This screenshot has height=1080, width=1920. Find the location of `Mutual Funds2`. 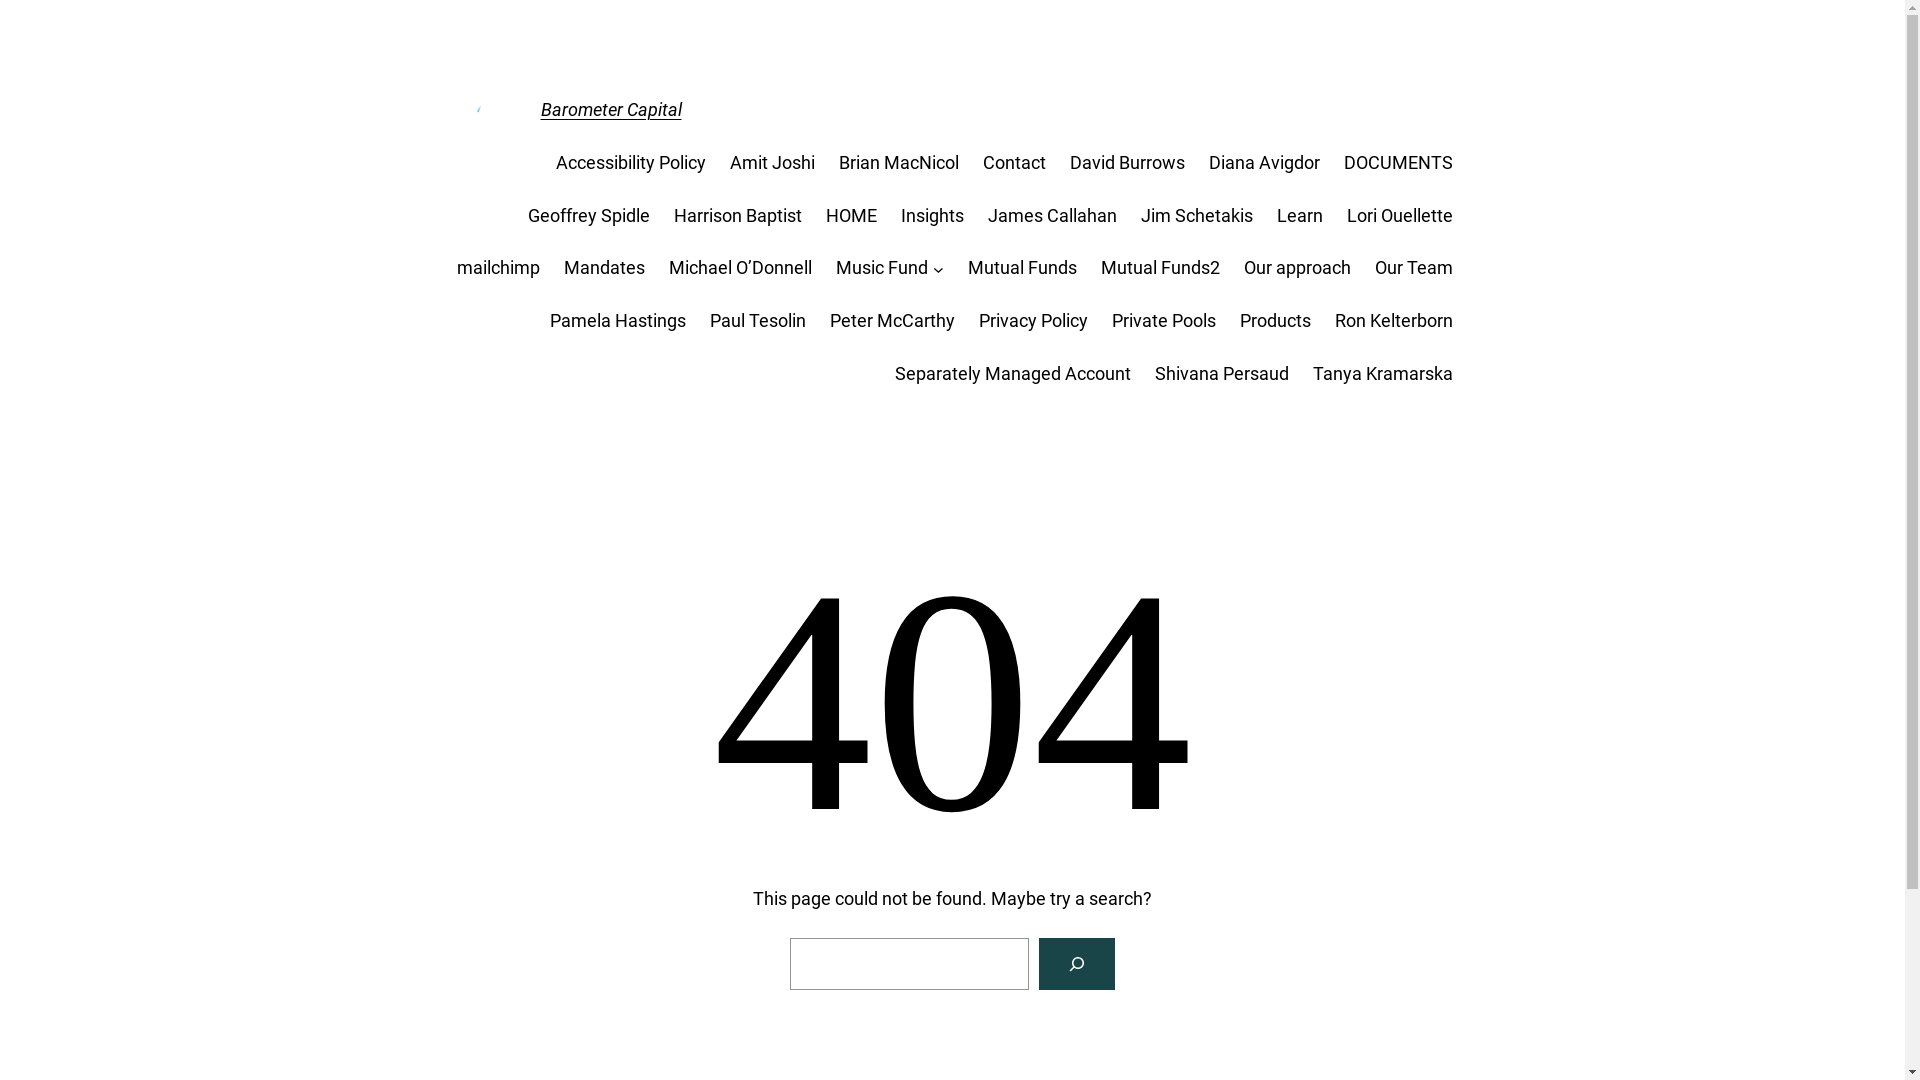

Mutual Funds2 is located at coordinates (1160, 268).